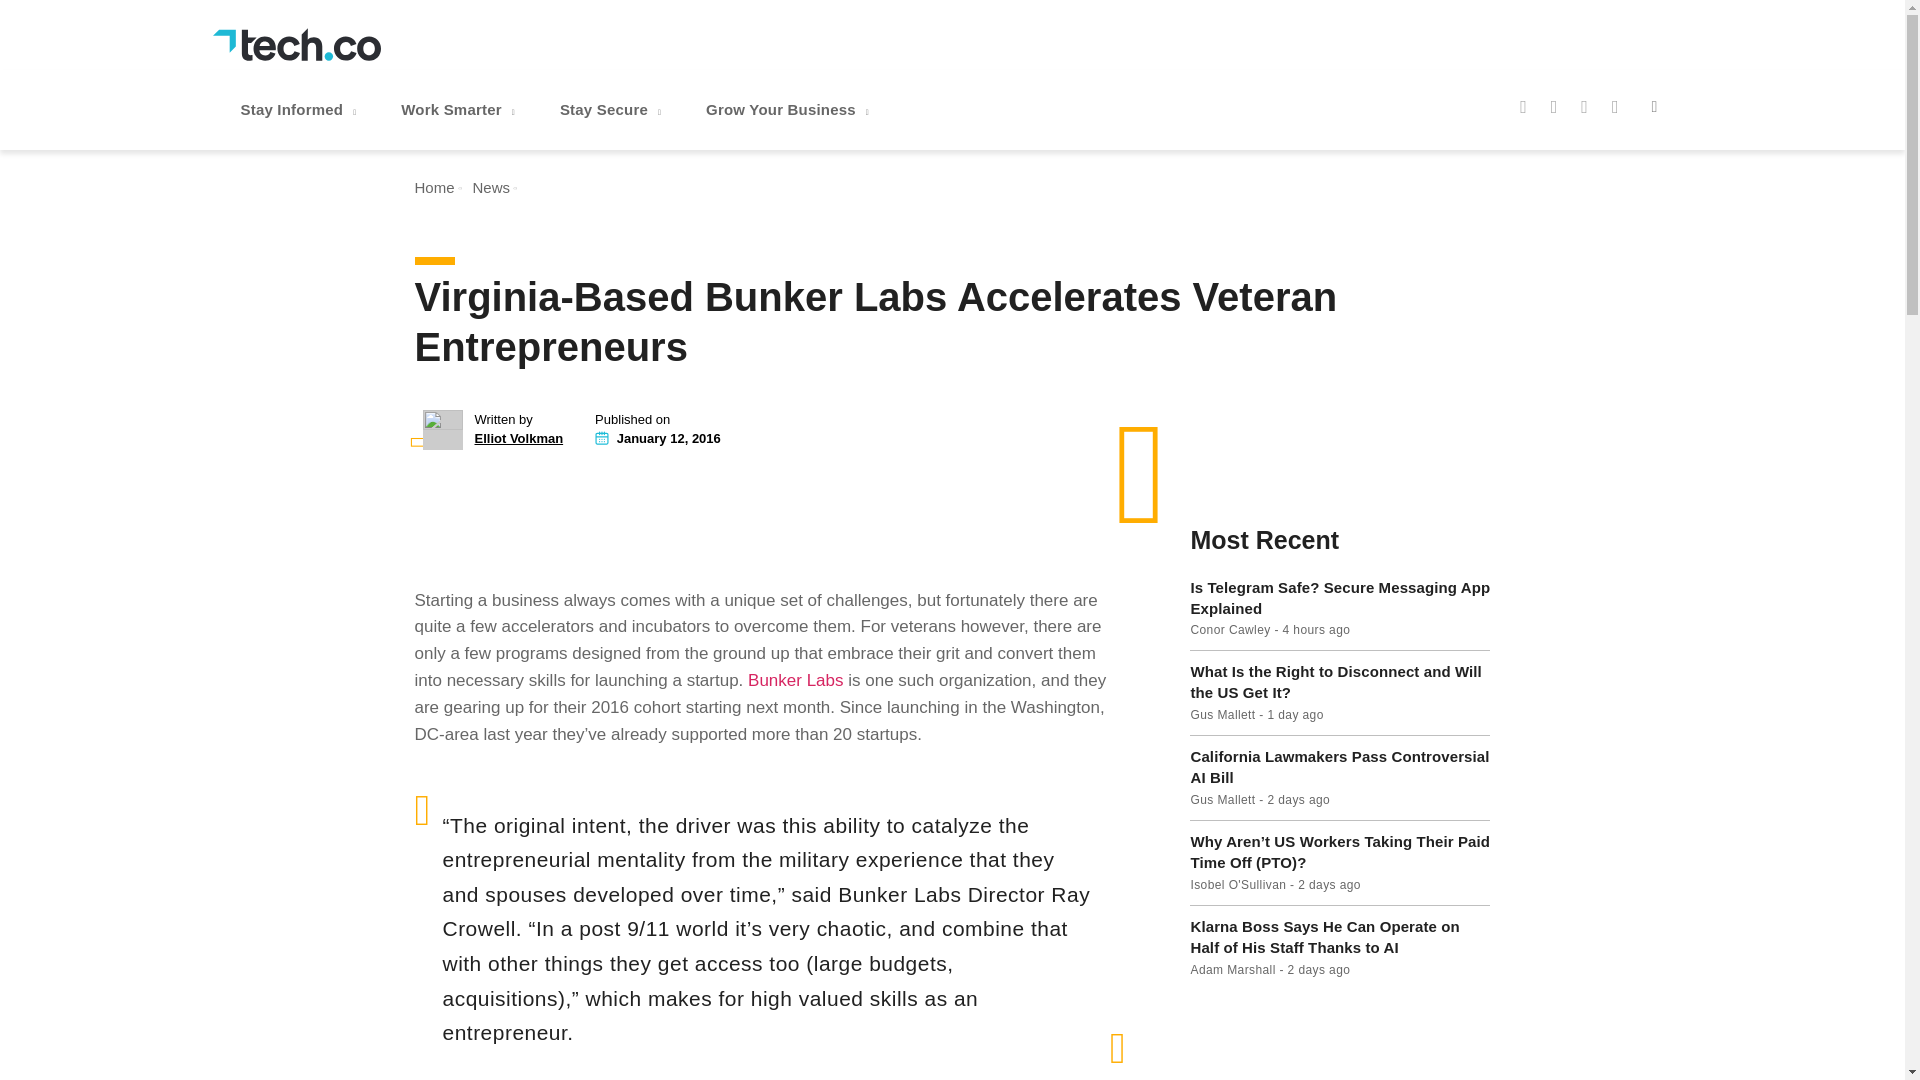 The height and width of the screenshot is (1080, 1920). What do you see at coordinates (460, 110) in the screenshot?
I see `Work Smarter` at bounding box center [460, 110].